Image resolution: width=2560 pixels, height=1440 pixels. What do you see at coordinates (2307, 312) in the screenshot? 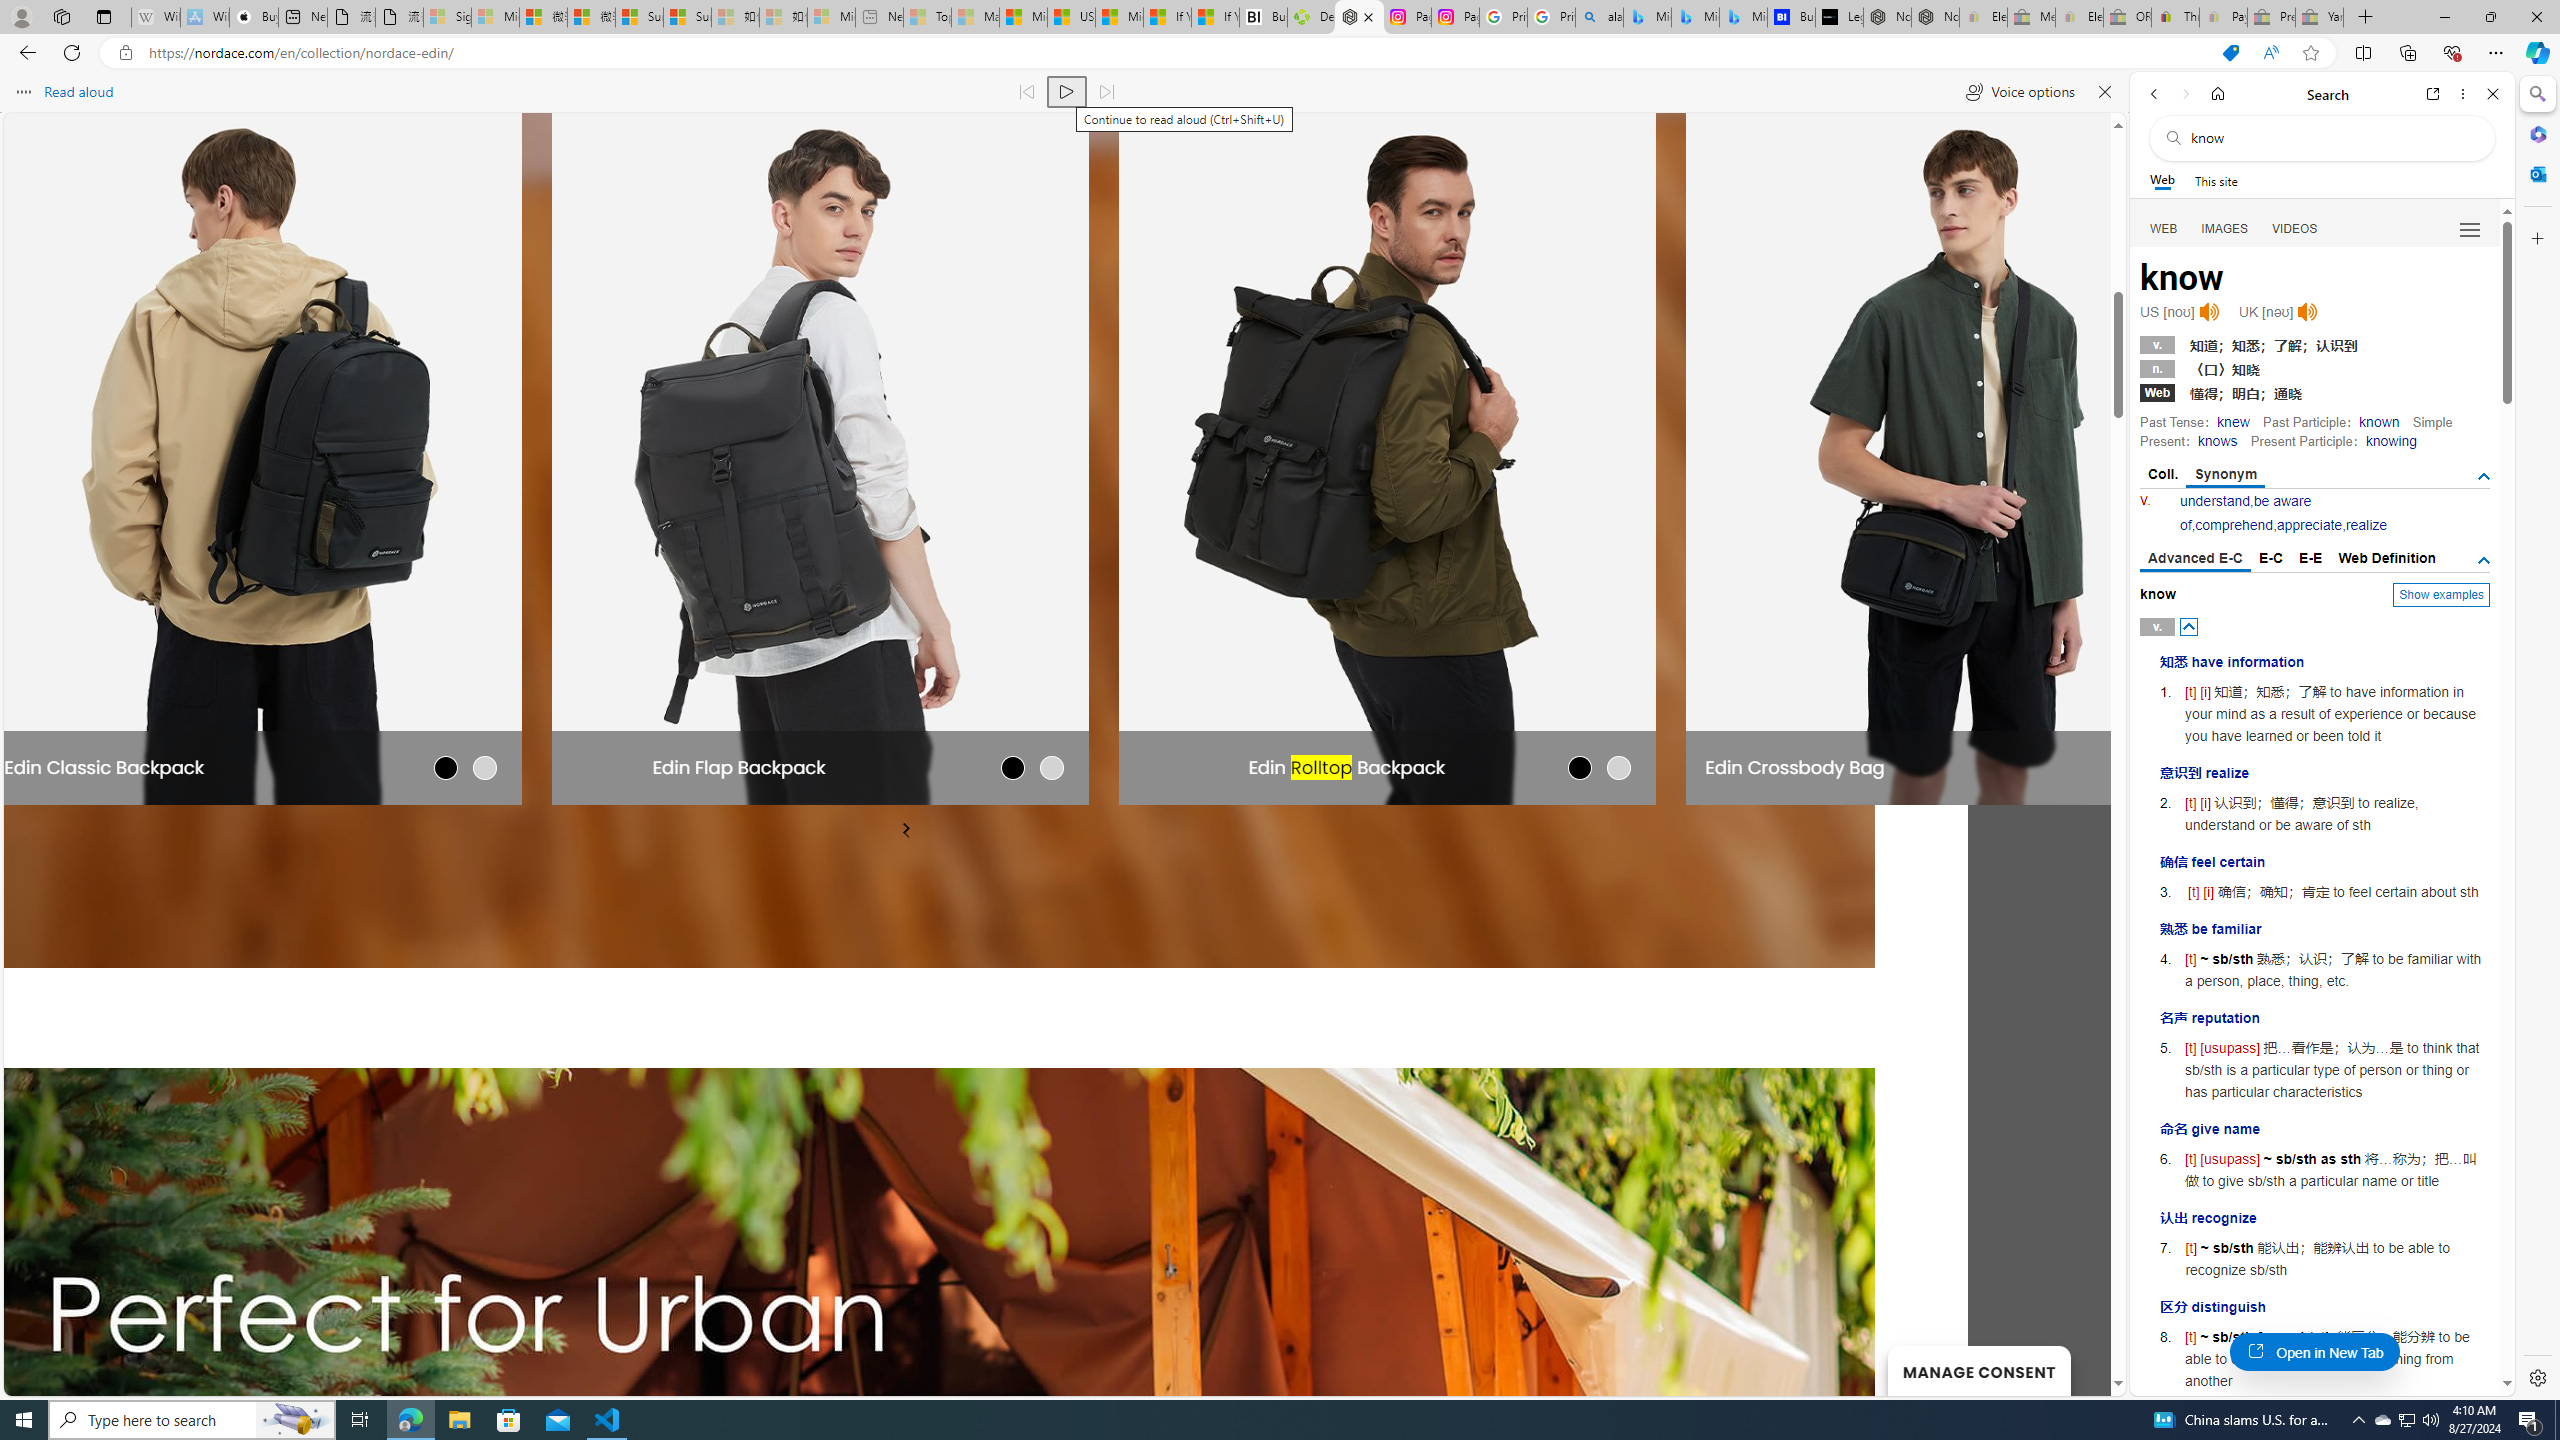
I see `Click to listen` at bounding box center [2307, 312].